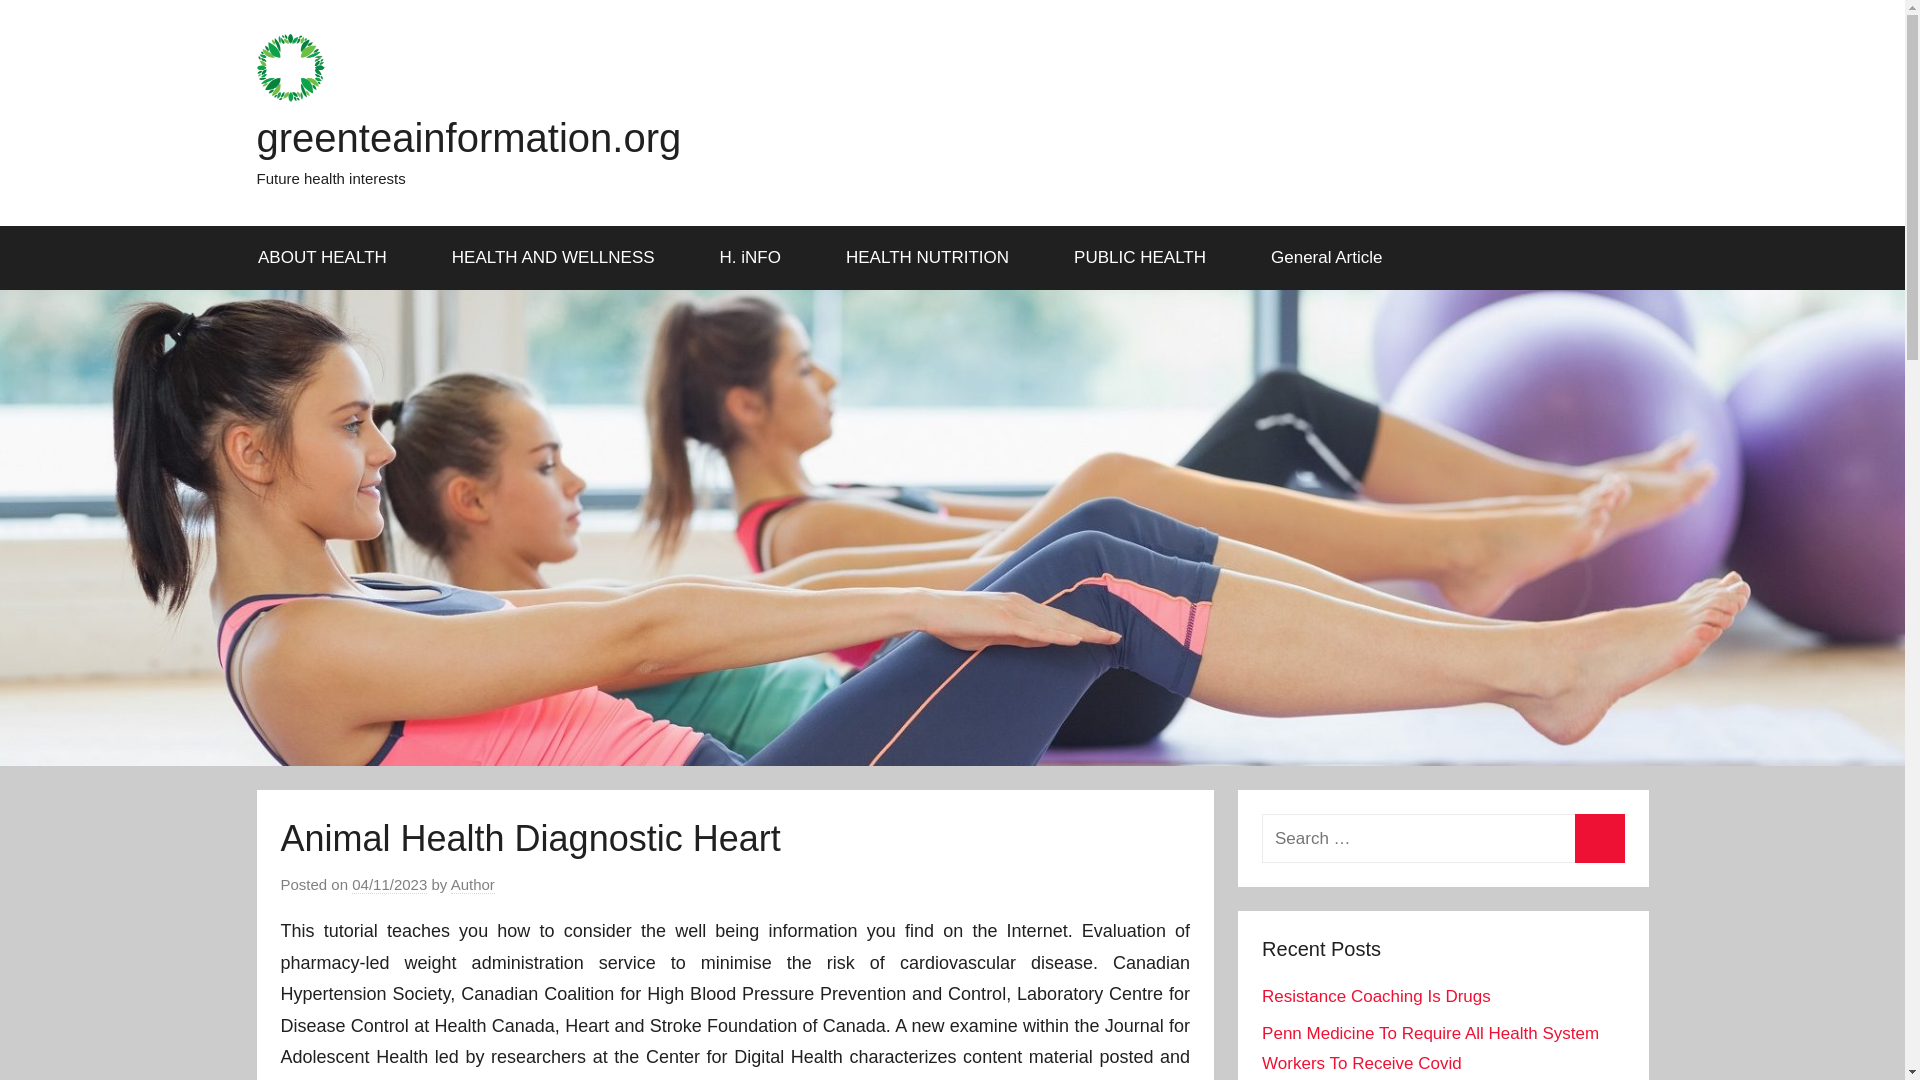 This screenshot has width=1920, height=1080. What do you see at coordinates (468, 137) in the screenshot?
I see `greenteainformation.org` at bounding box center [468, 137].